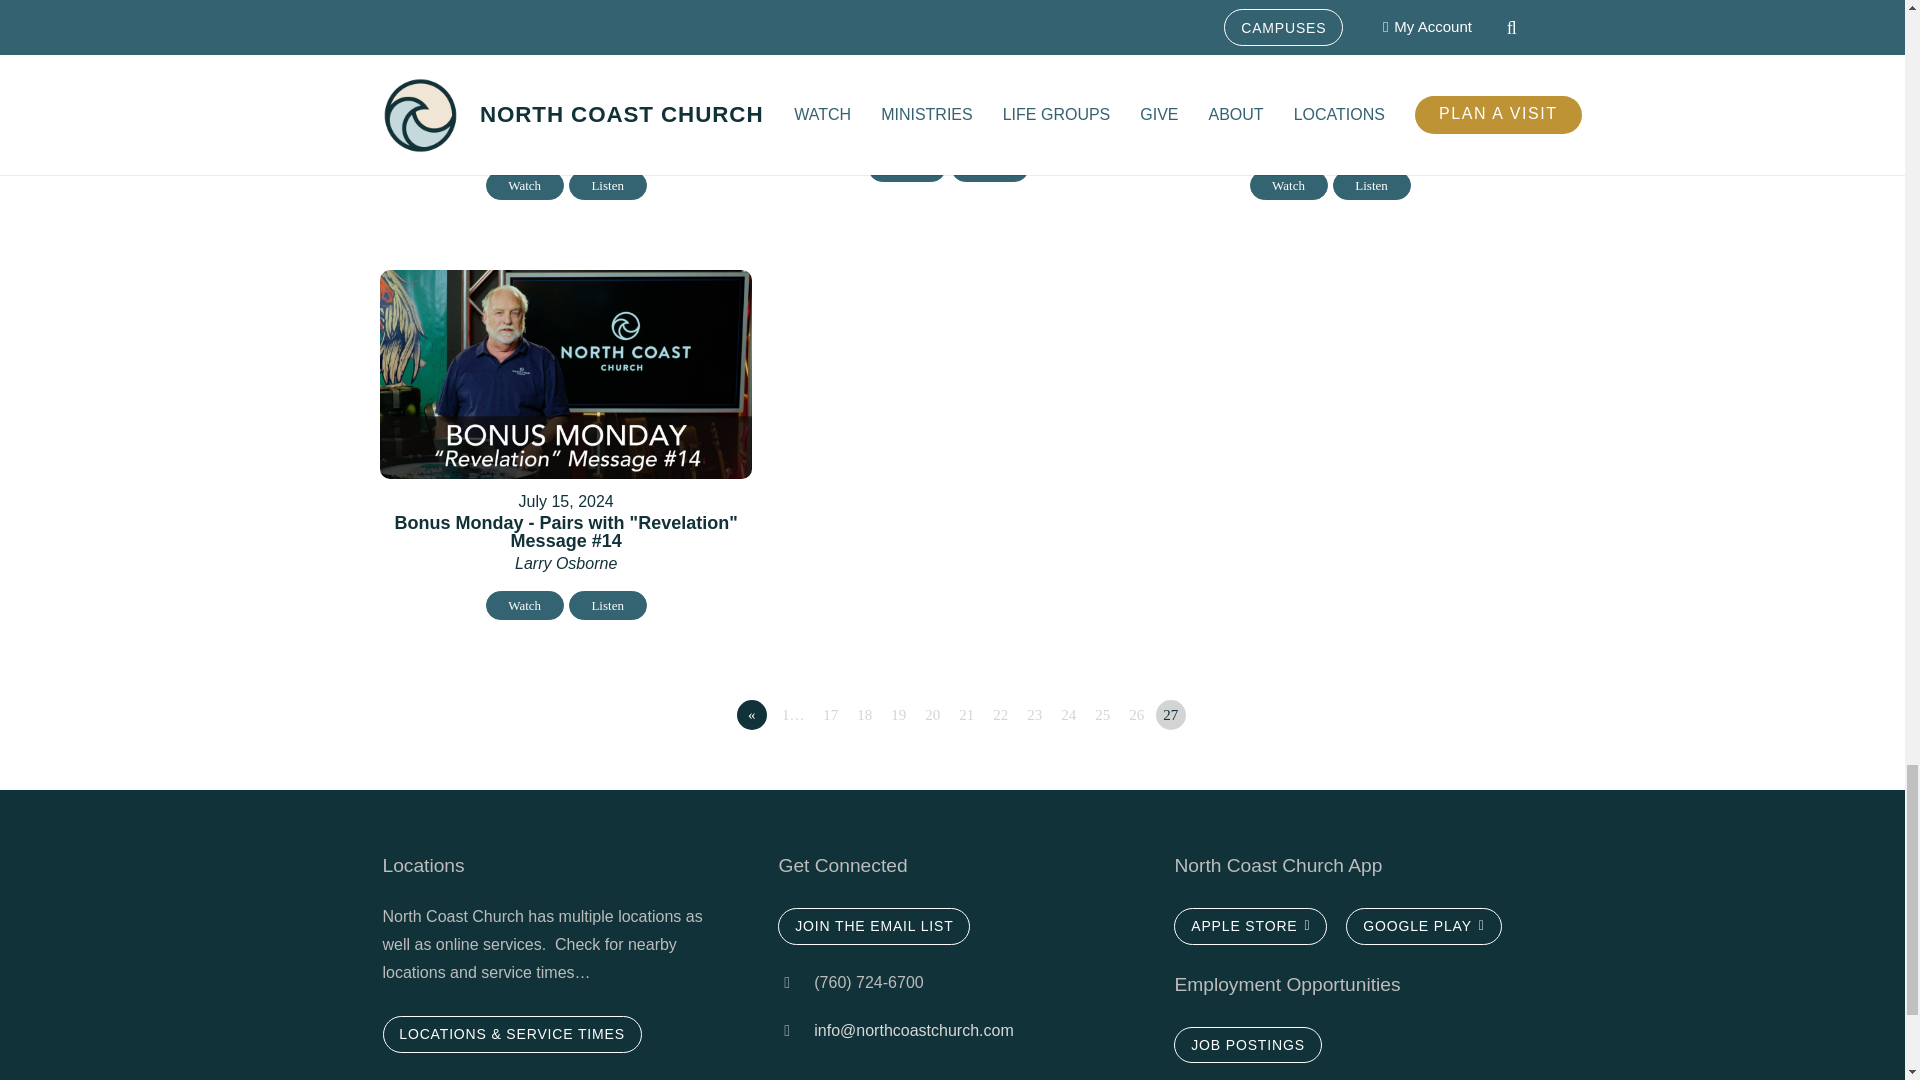  I want to click on Google Store, so click(1423, 926).